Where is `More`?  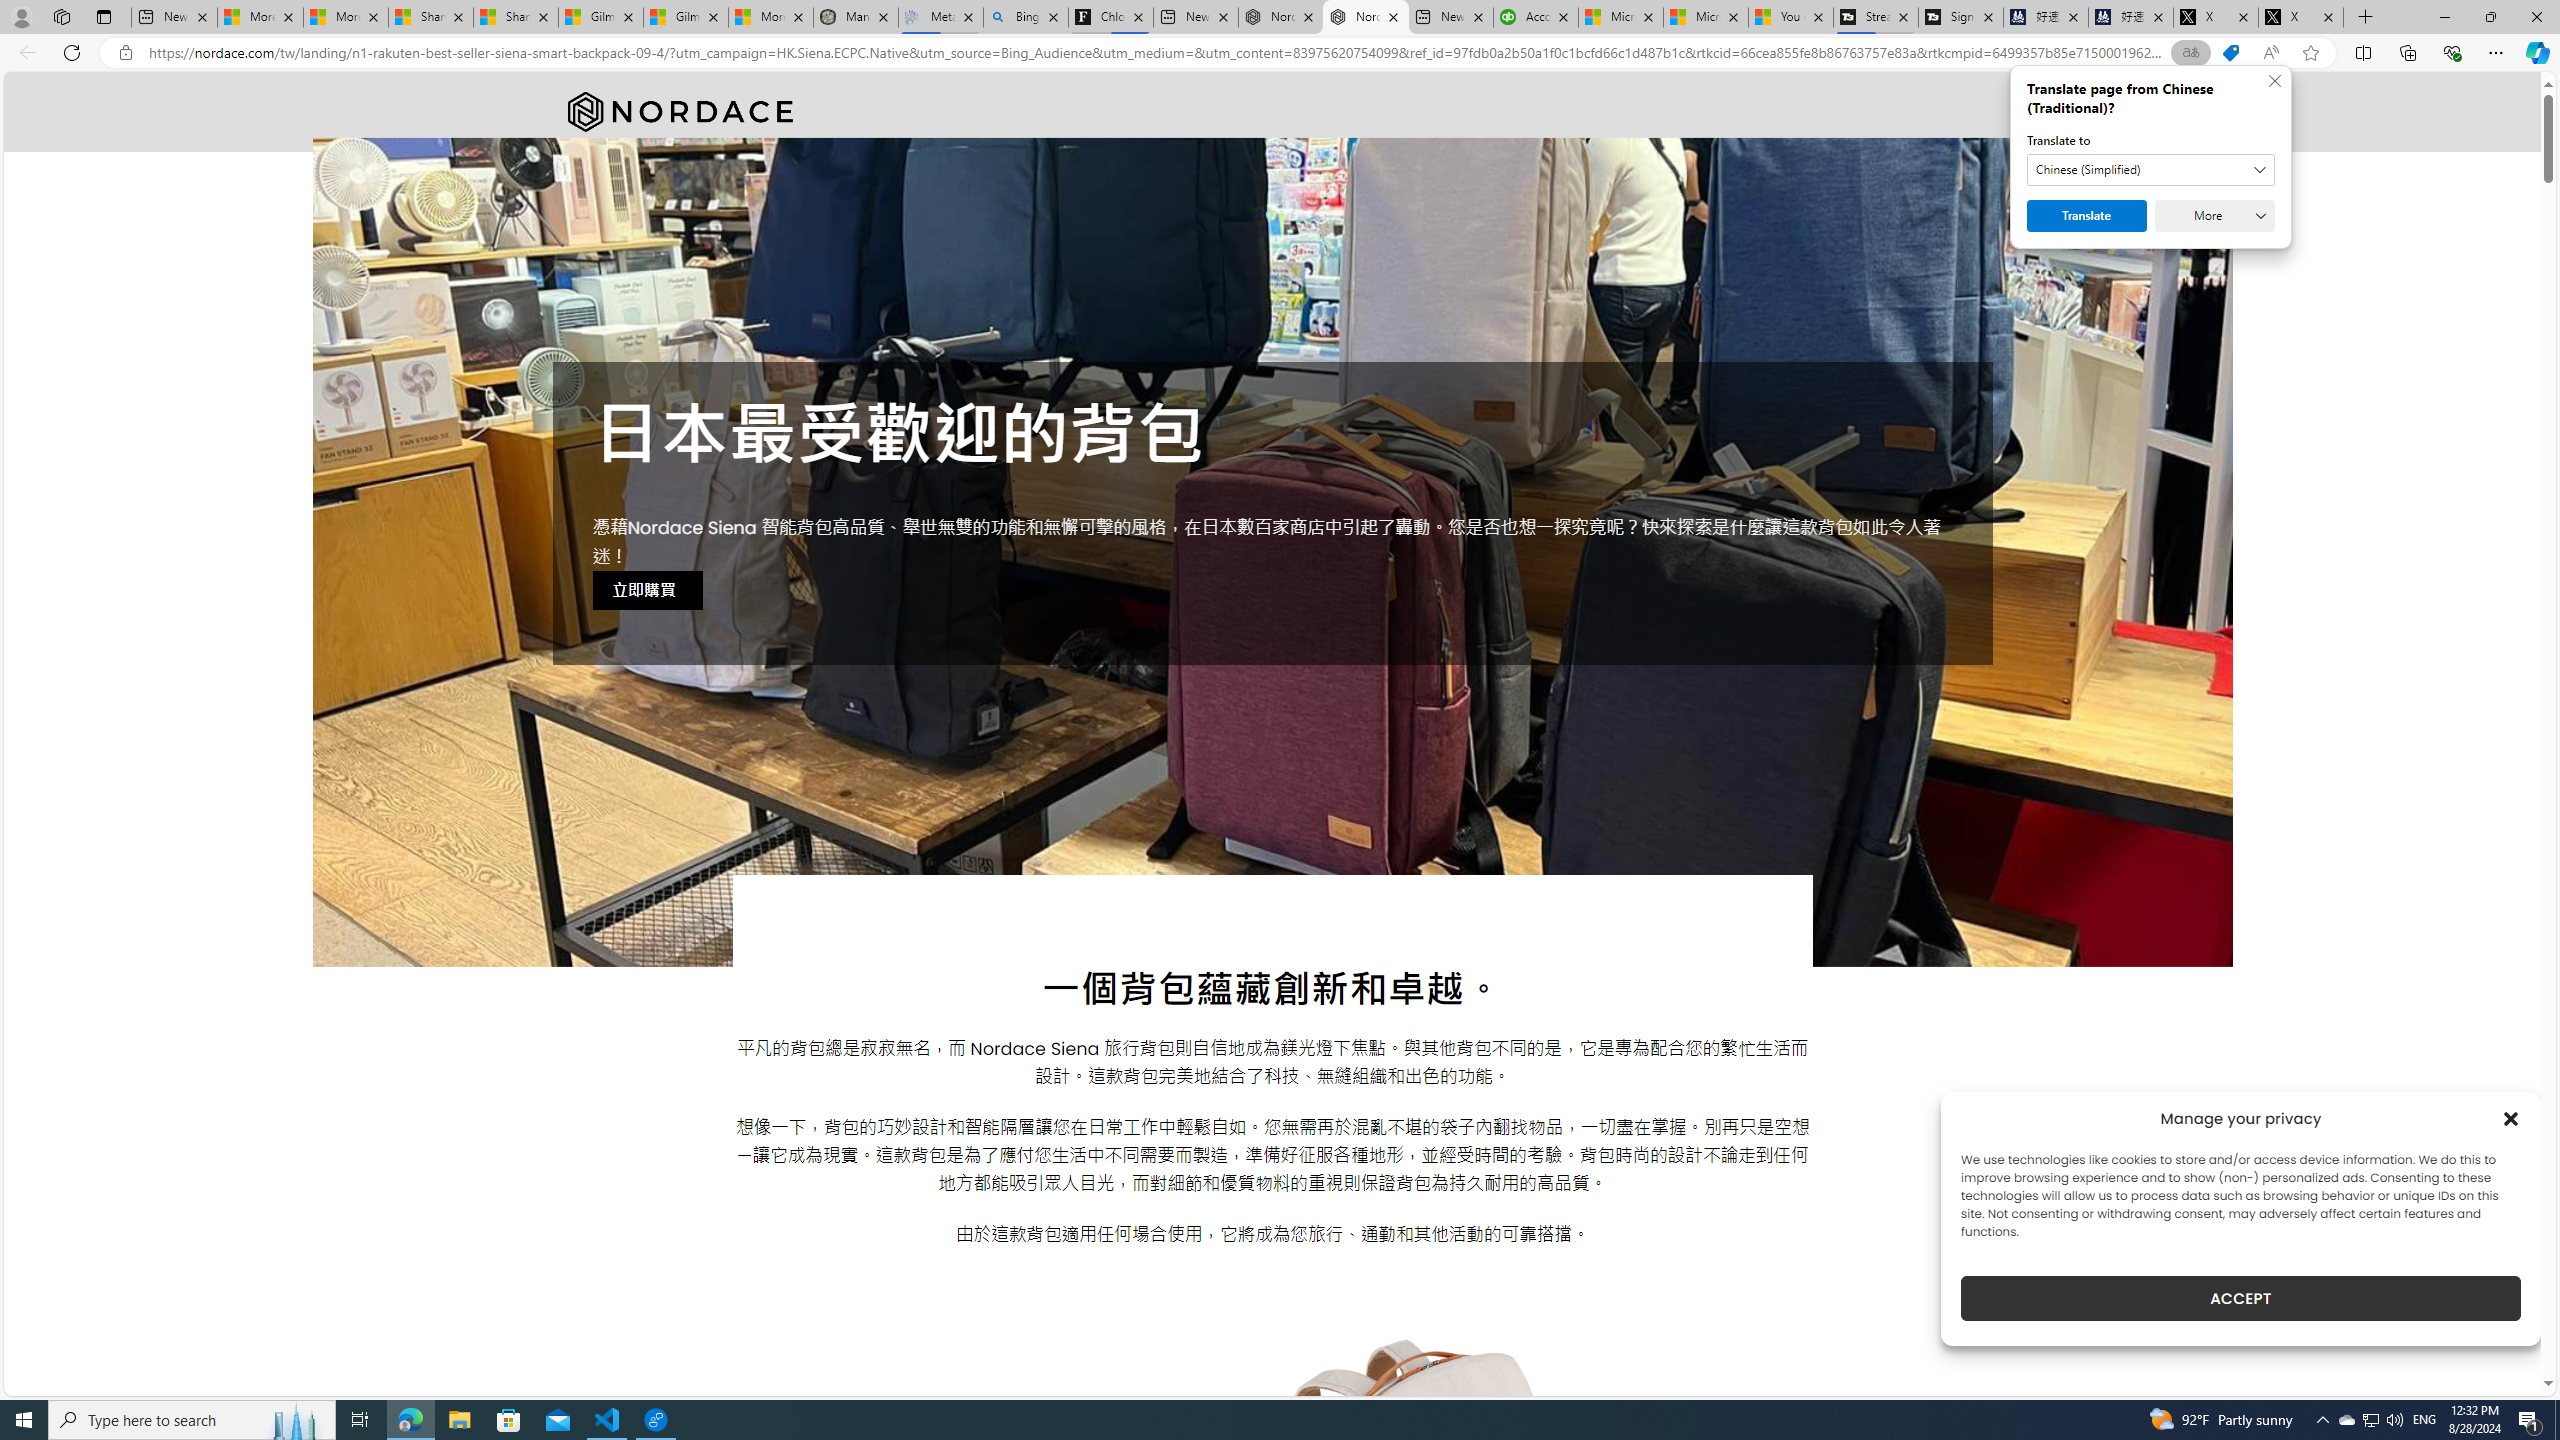 More is located at coordinates (2215, 216).